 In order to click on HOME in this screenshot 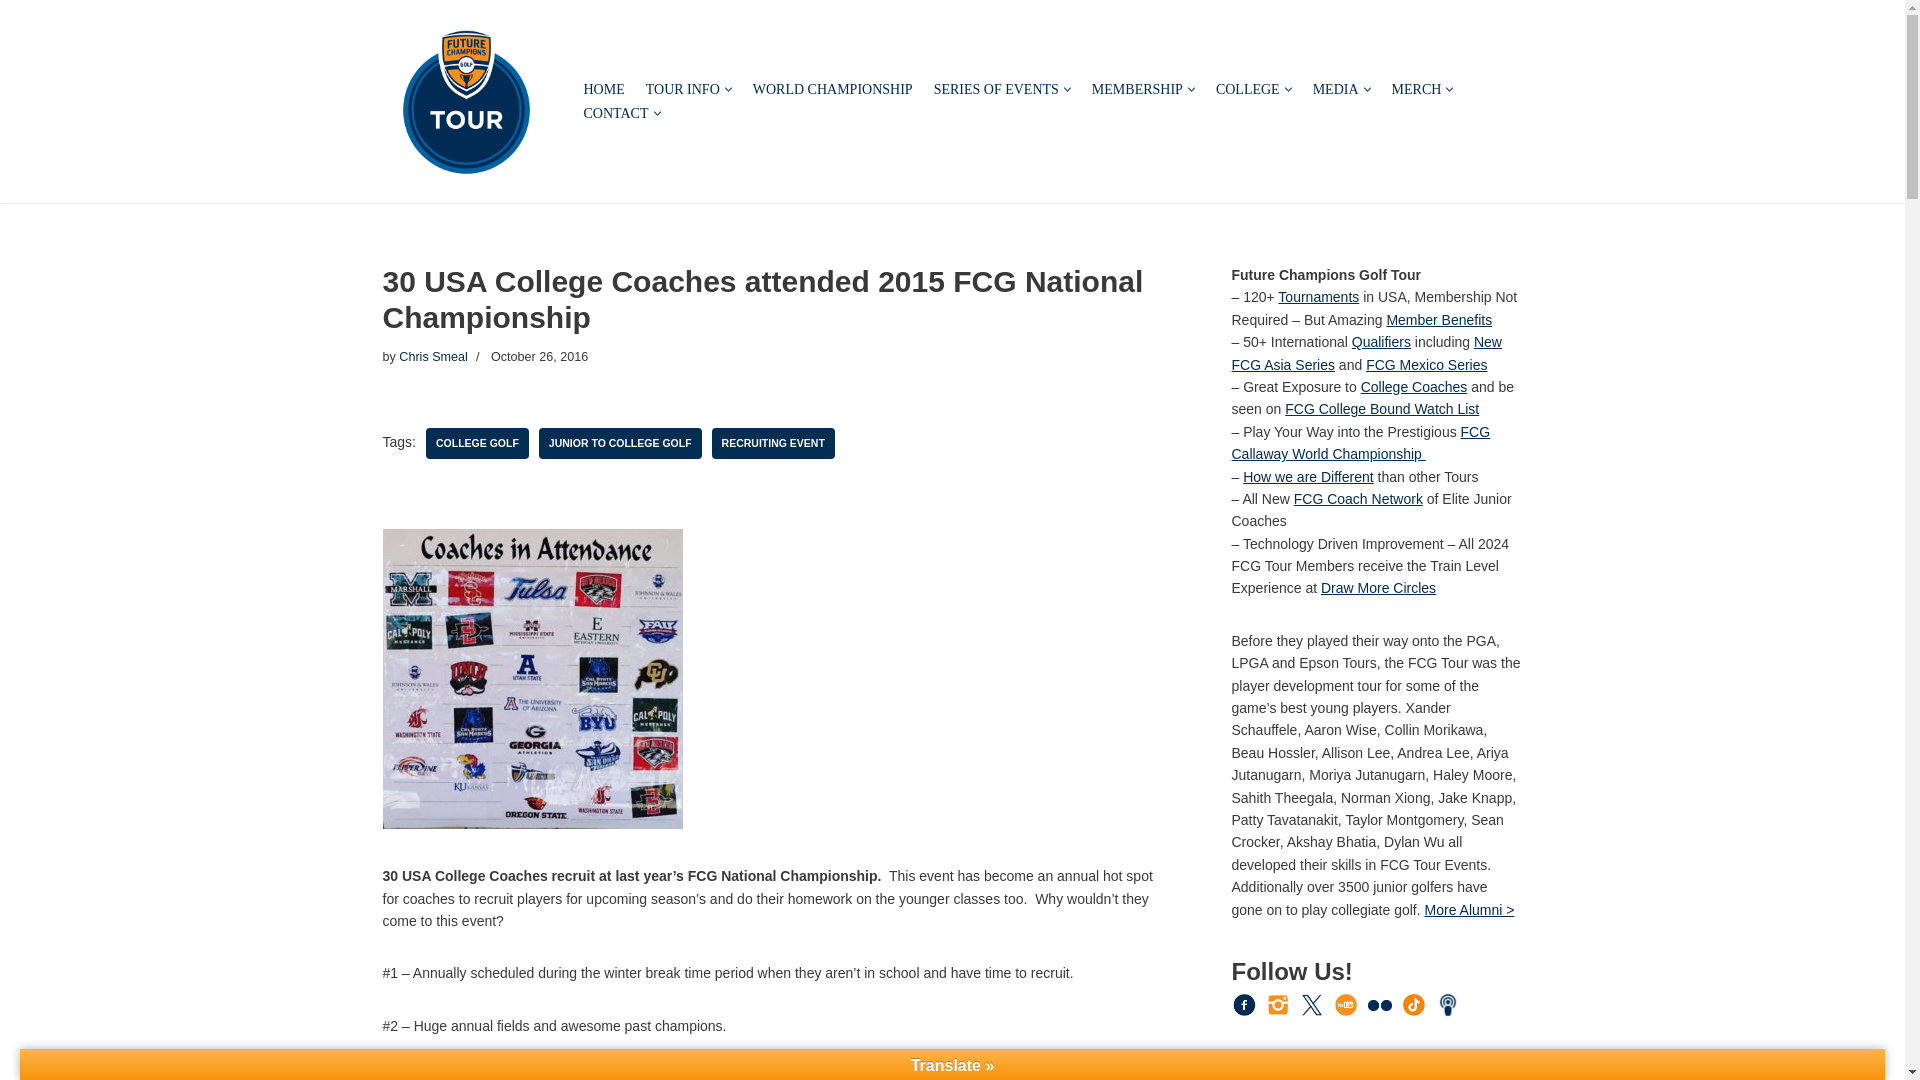, I will do `click(604, 89)`.